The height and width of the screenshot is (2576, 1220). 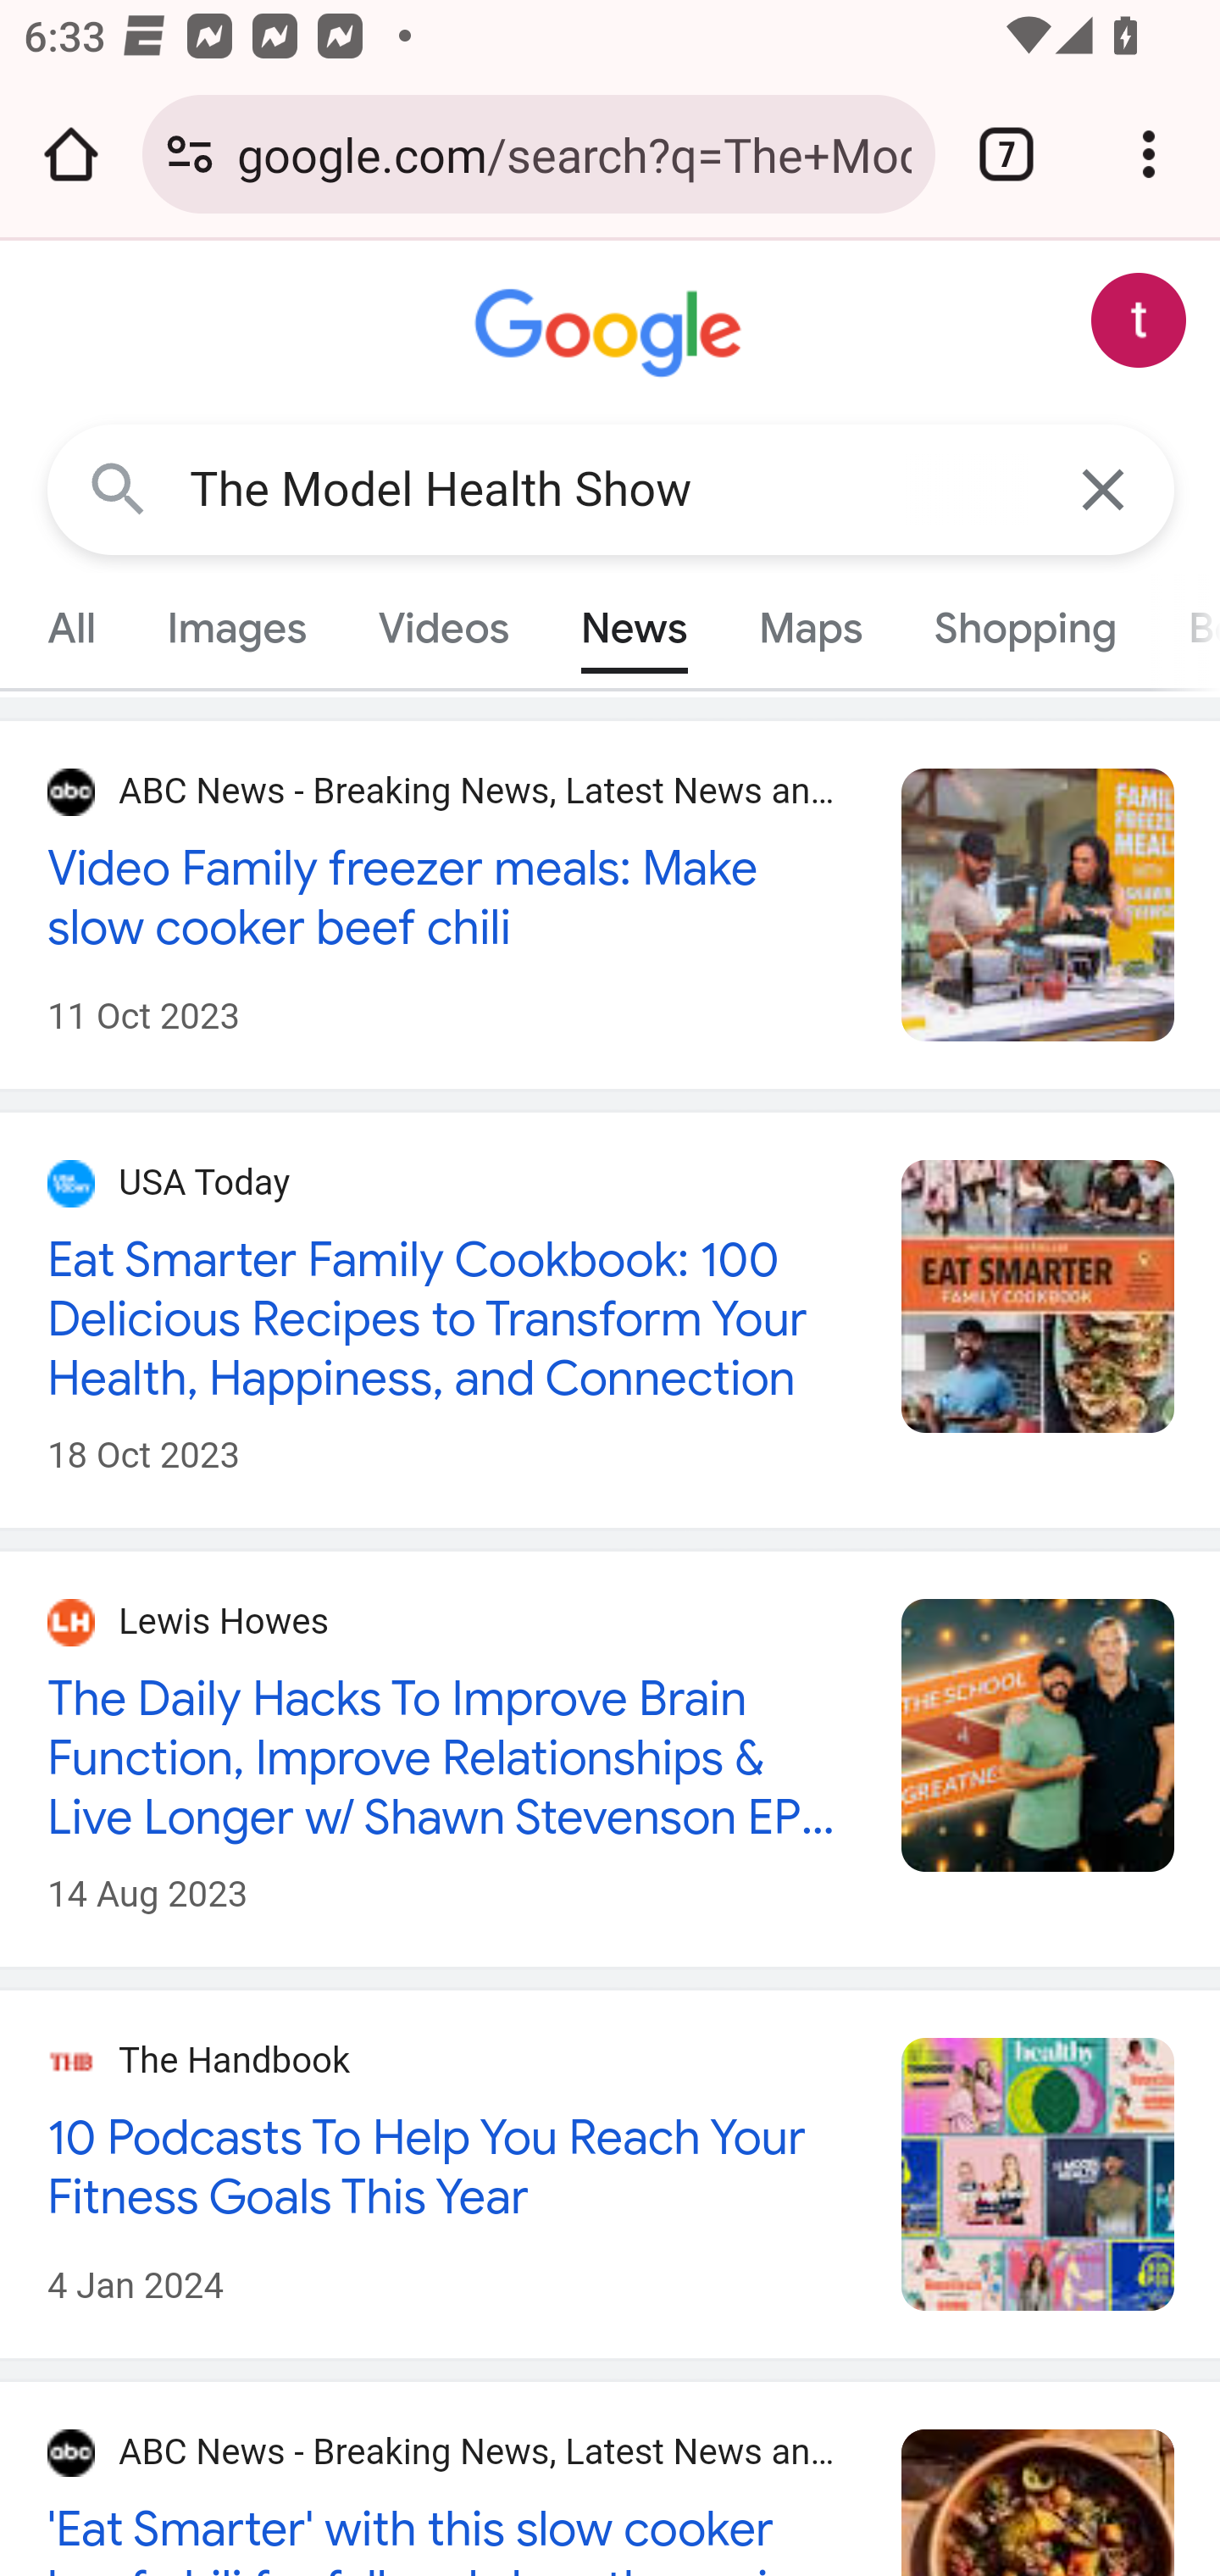 What do you see at coordinates (810, 628) in the screenshot?
I see `Maps` at bounding box center [810, 628].